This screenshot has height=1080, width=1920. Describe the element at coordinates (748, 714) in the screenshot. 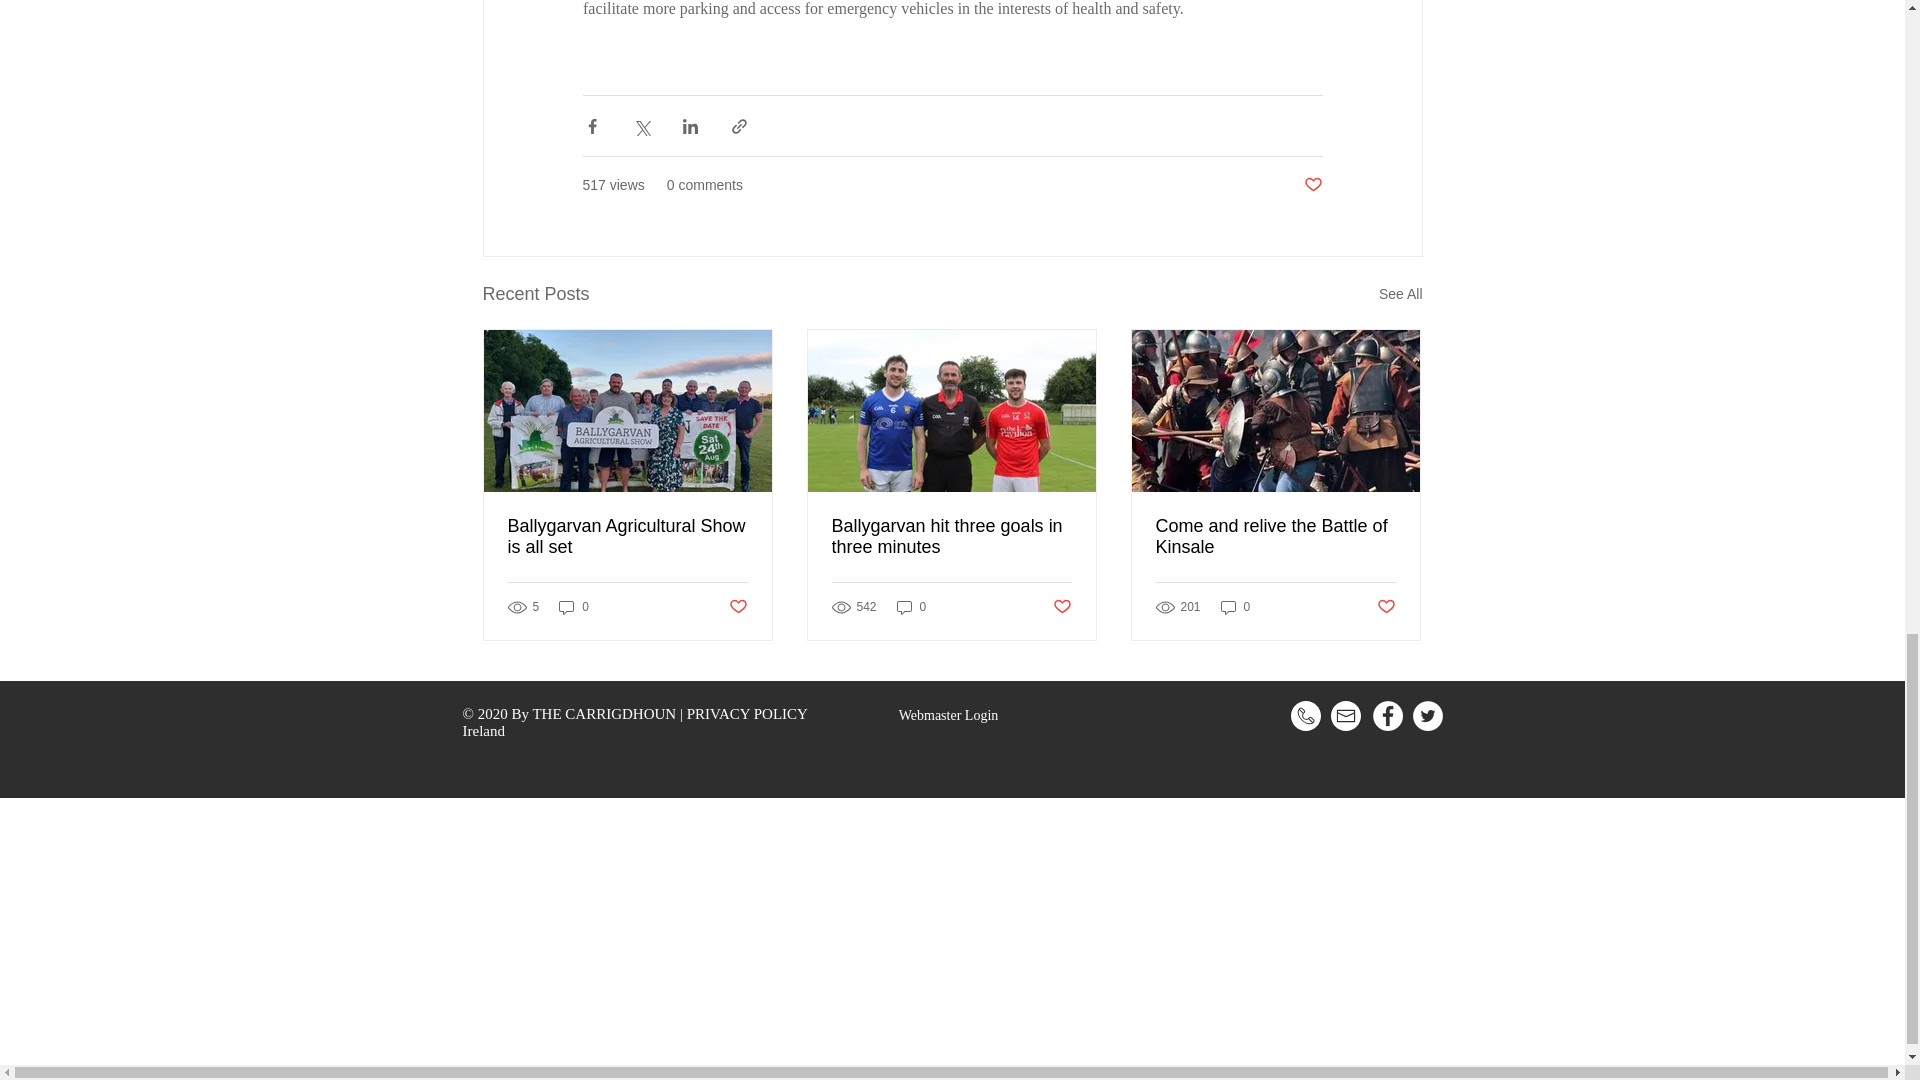

I see `PRIVACY POLICY` at that location.